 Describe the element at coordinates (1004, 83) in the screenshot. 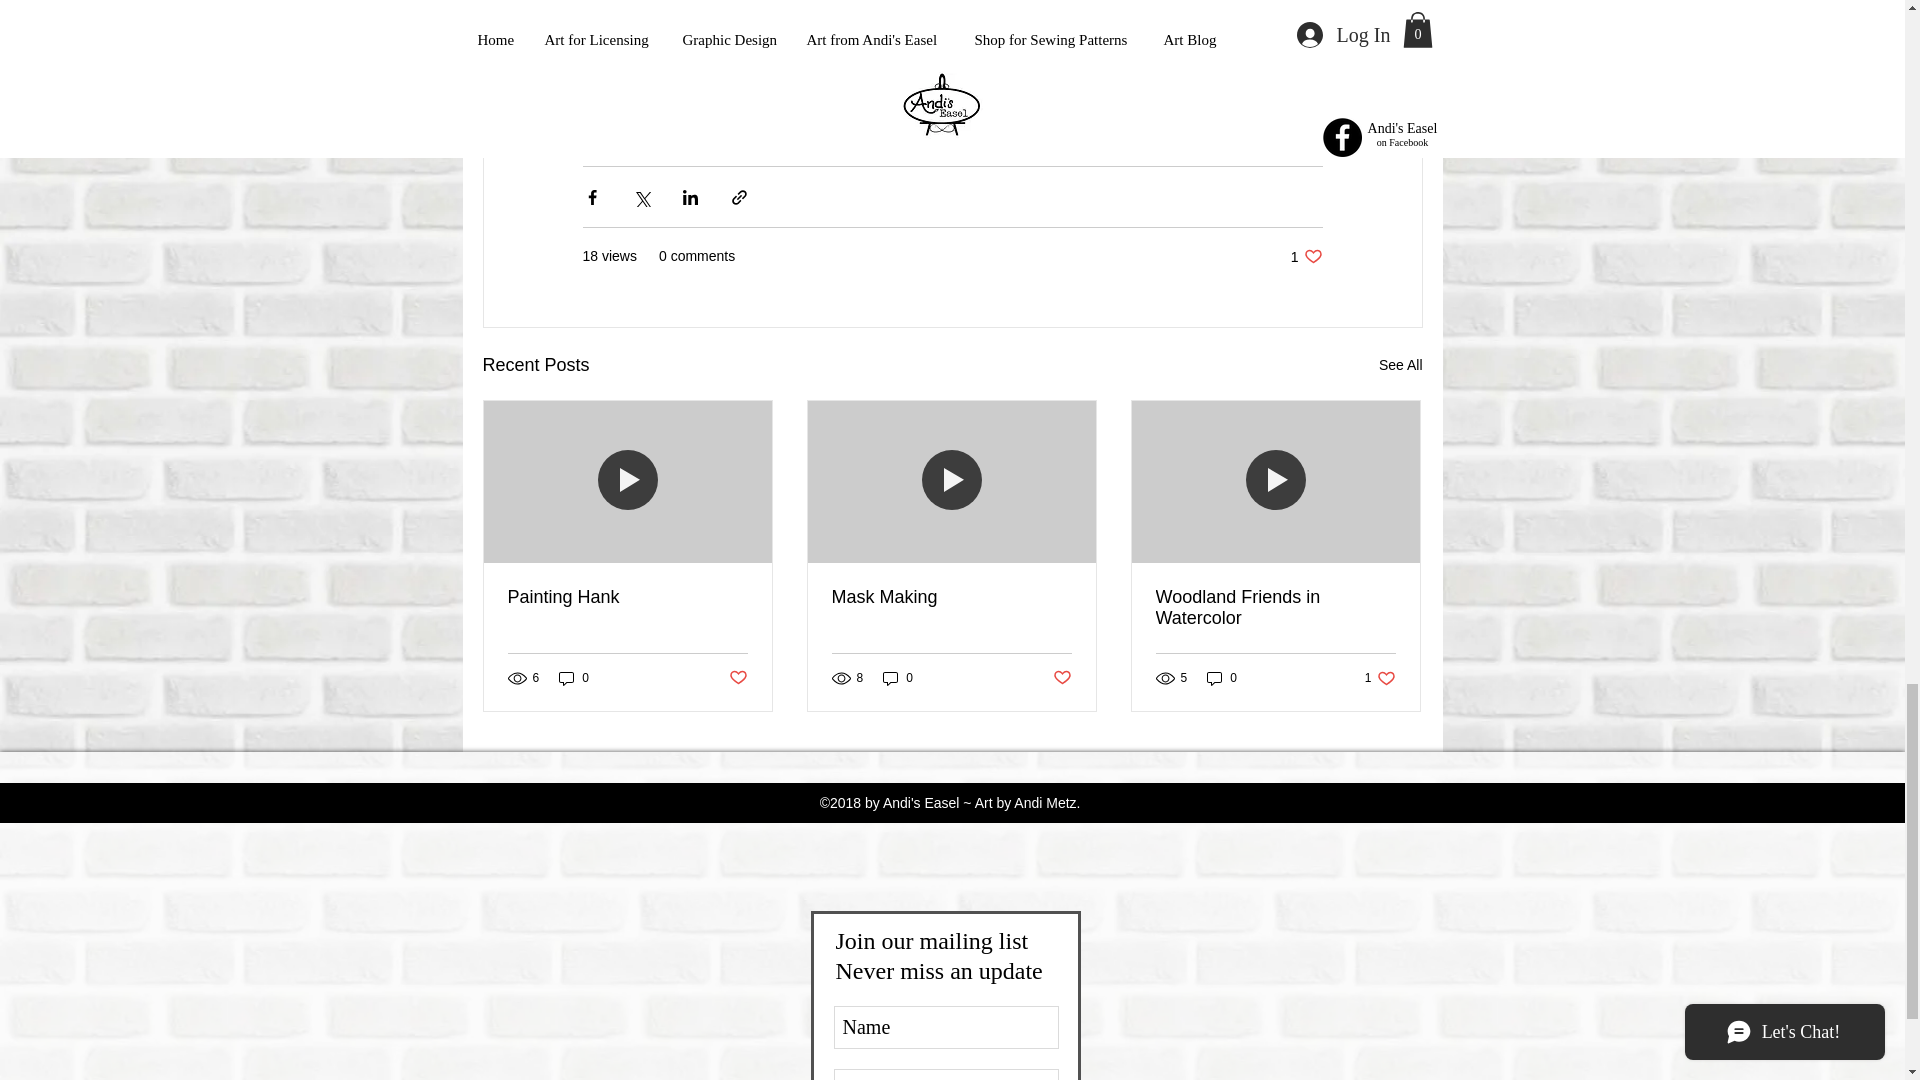

I see `Painting Hank` at that location.